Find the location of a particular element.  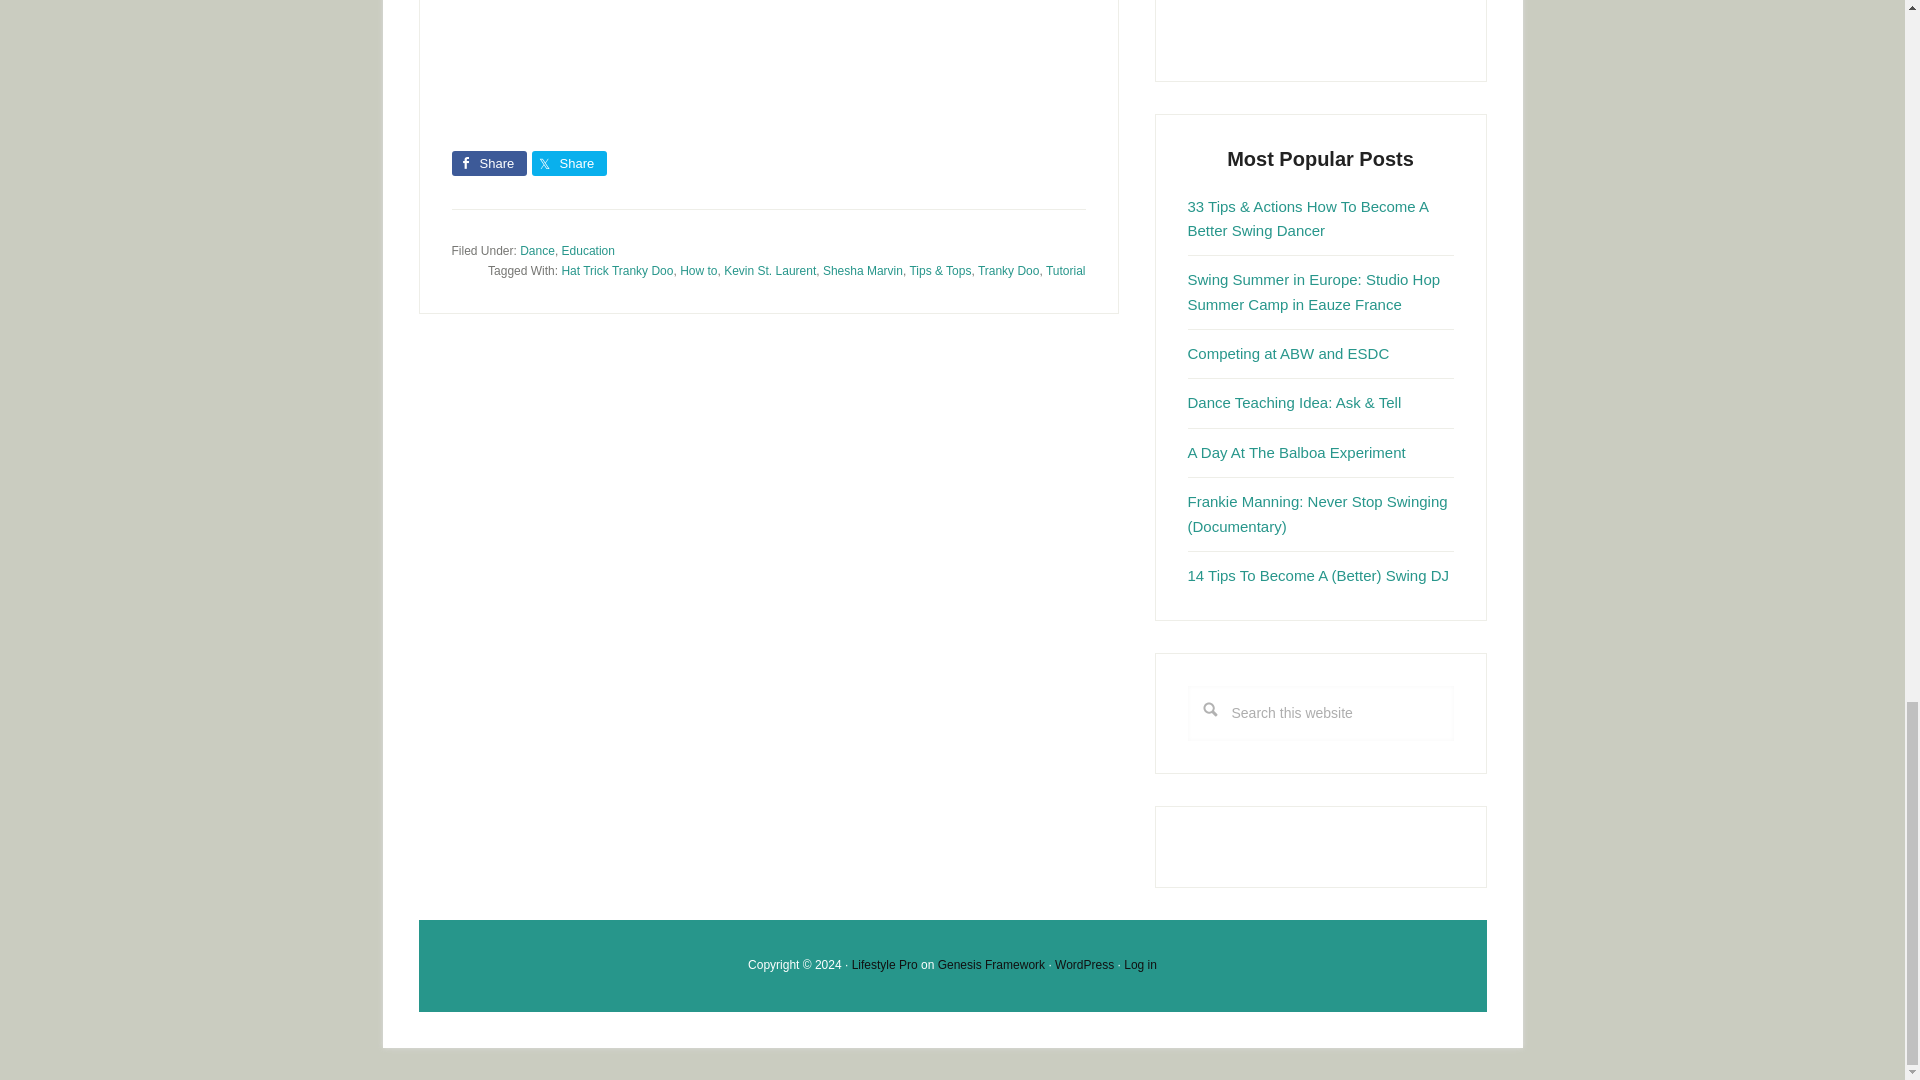

Kevin St. Laurent is located at coordinates (770, 270).